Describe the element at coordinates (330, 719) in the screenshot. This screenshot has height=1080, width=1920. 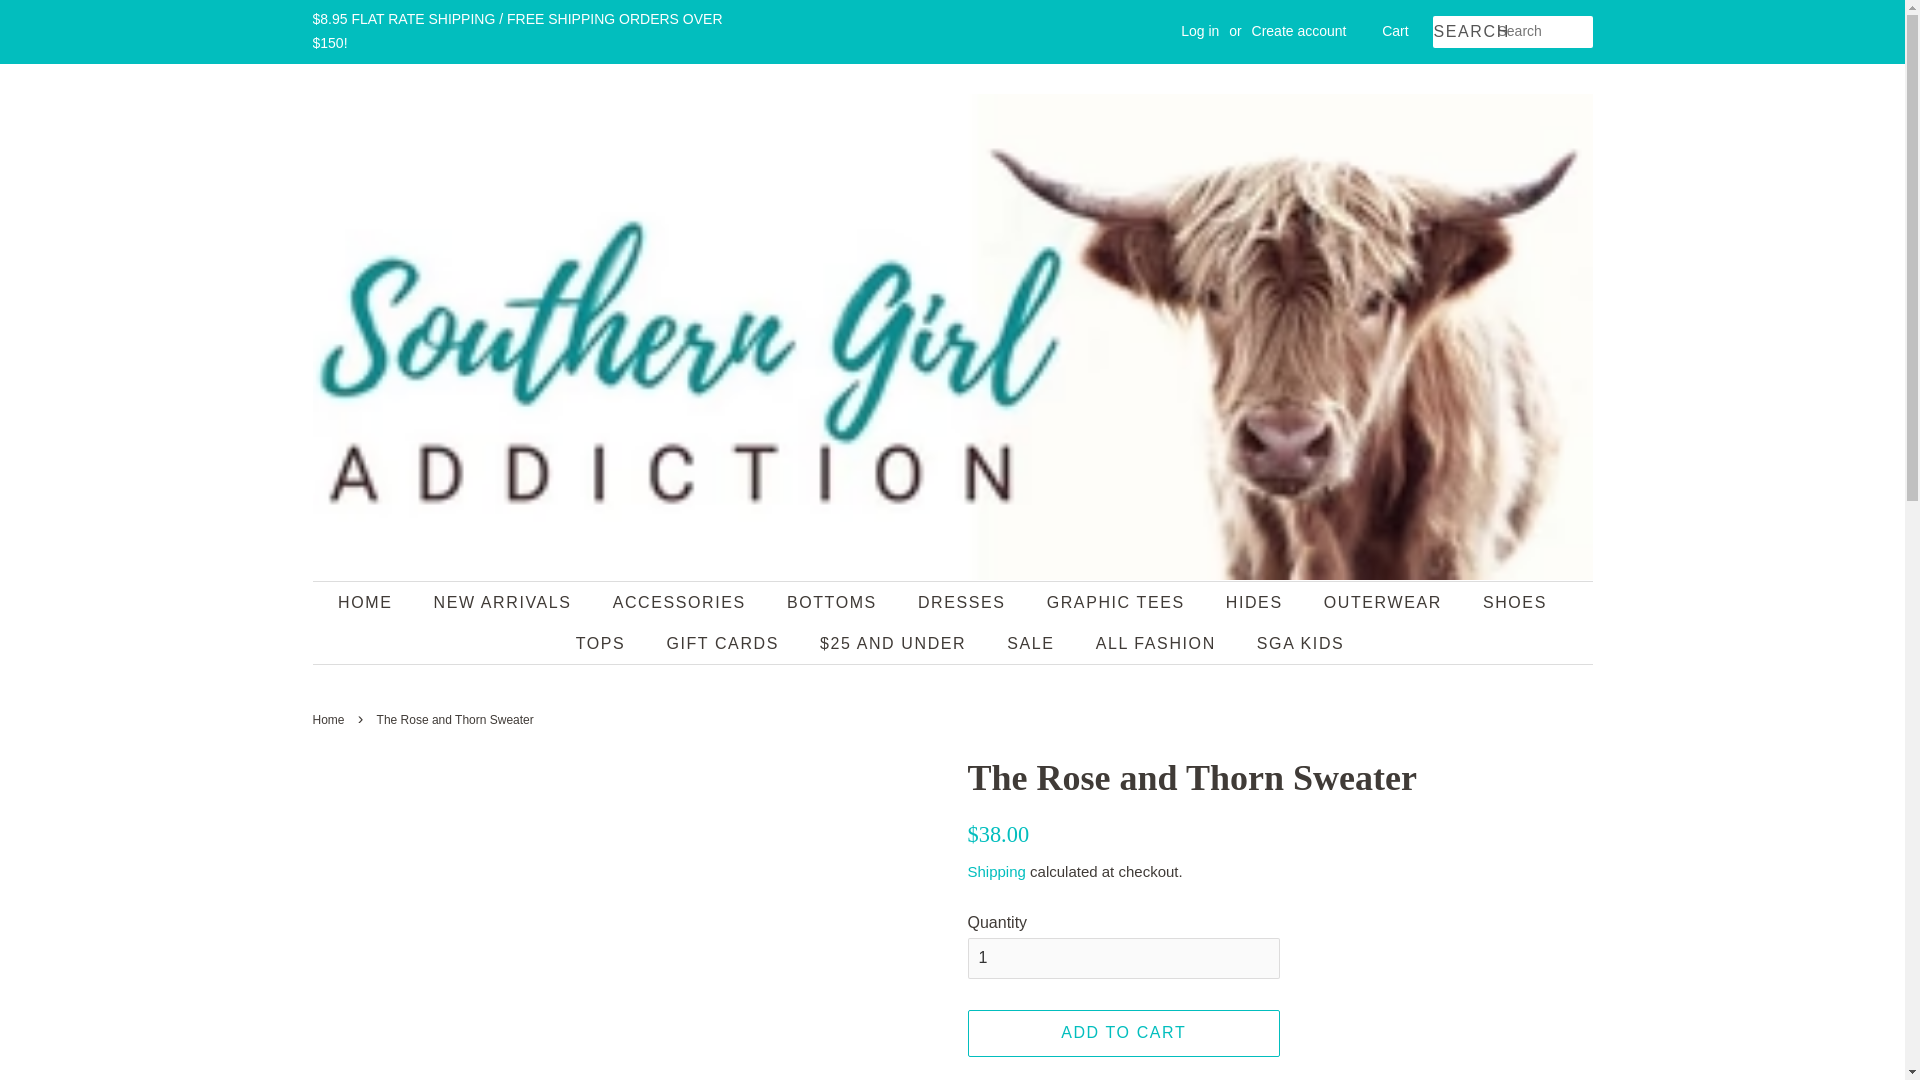
I see `Back to the frontpage` at that location.